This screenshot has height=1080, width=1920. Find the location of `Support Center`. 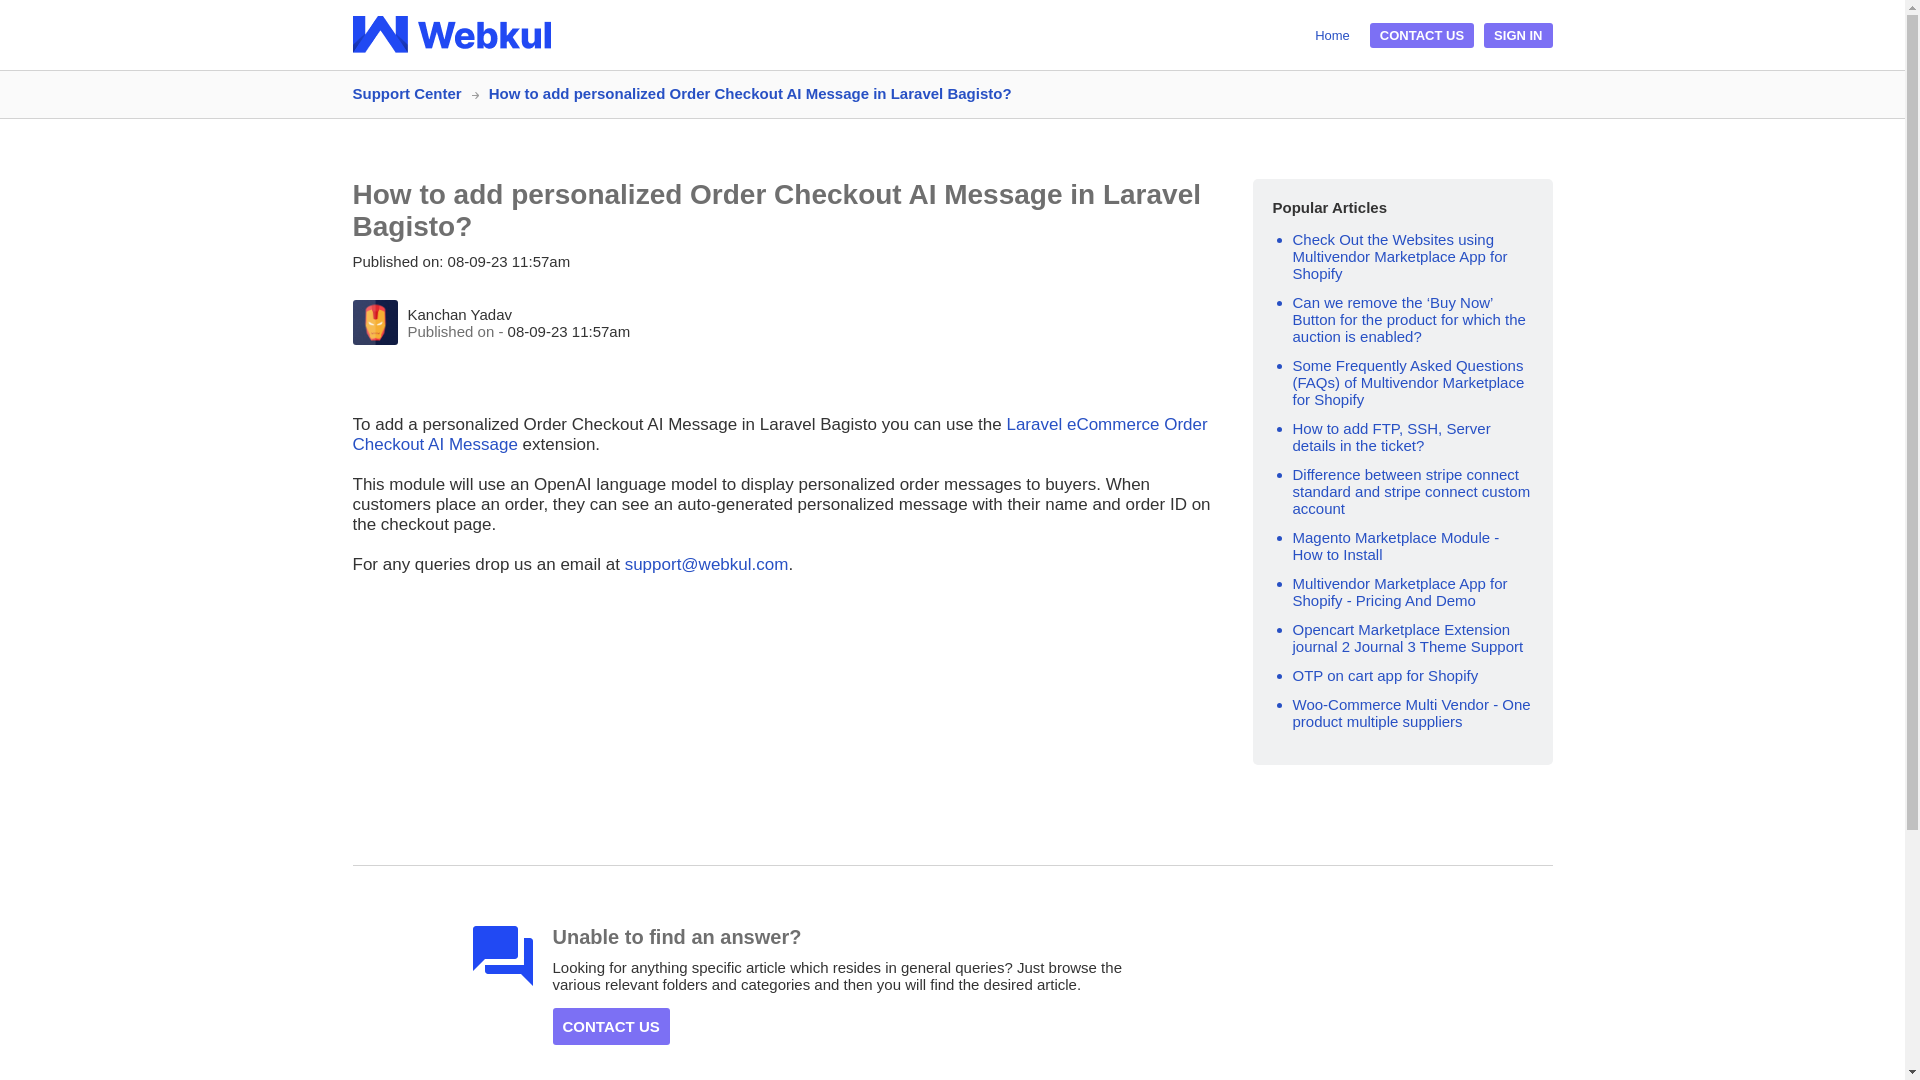

Support Center is located at coordinates (414, 93).